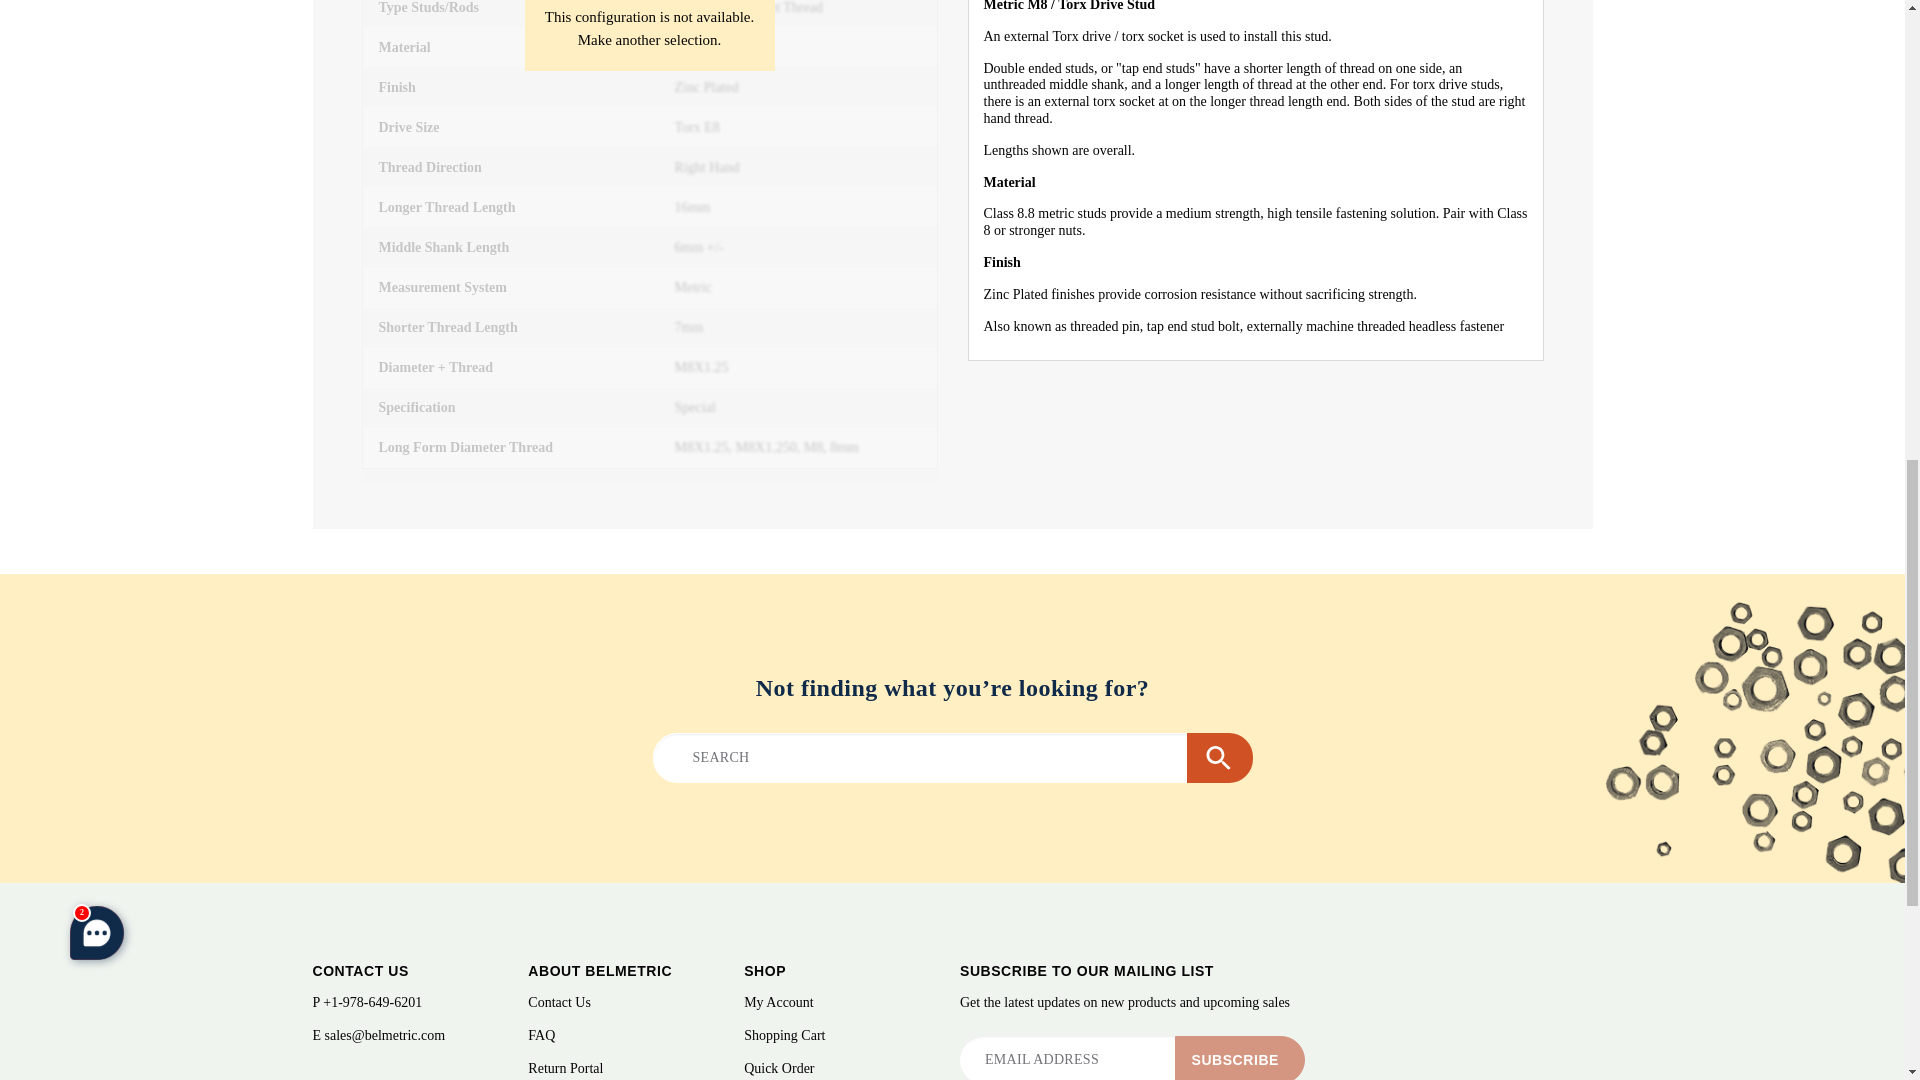 The width and height of the screenshot is (1920, 1080). I want to click on Subscribe, so click(1240, 1058).